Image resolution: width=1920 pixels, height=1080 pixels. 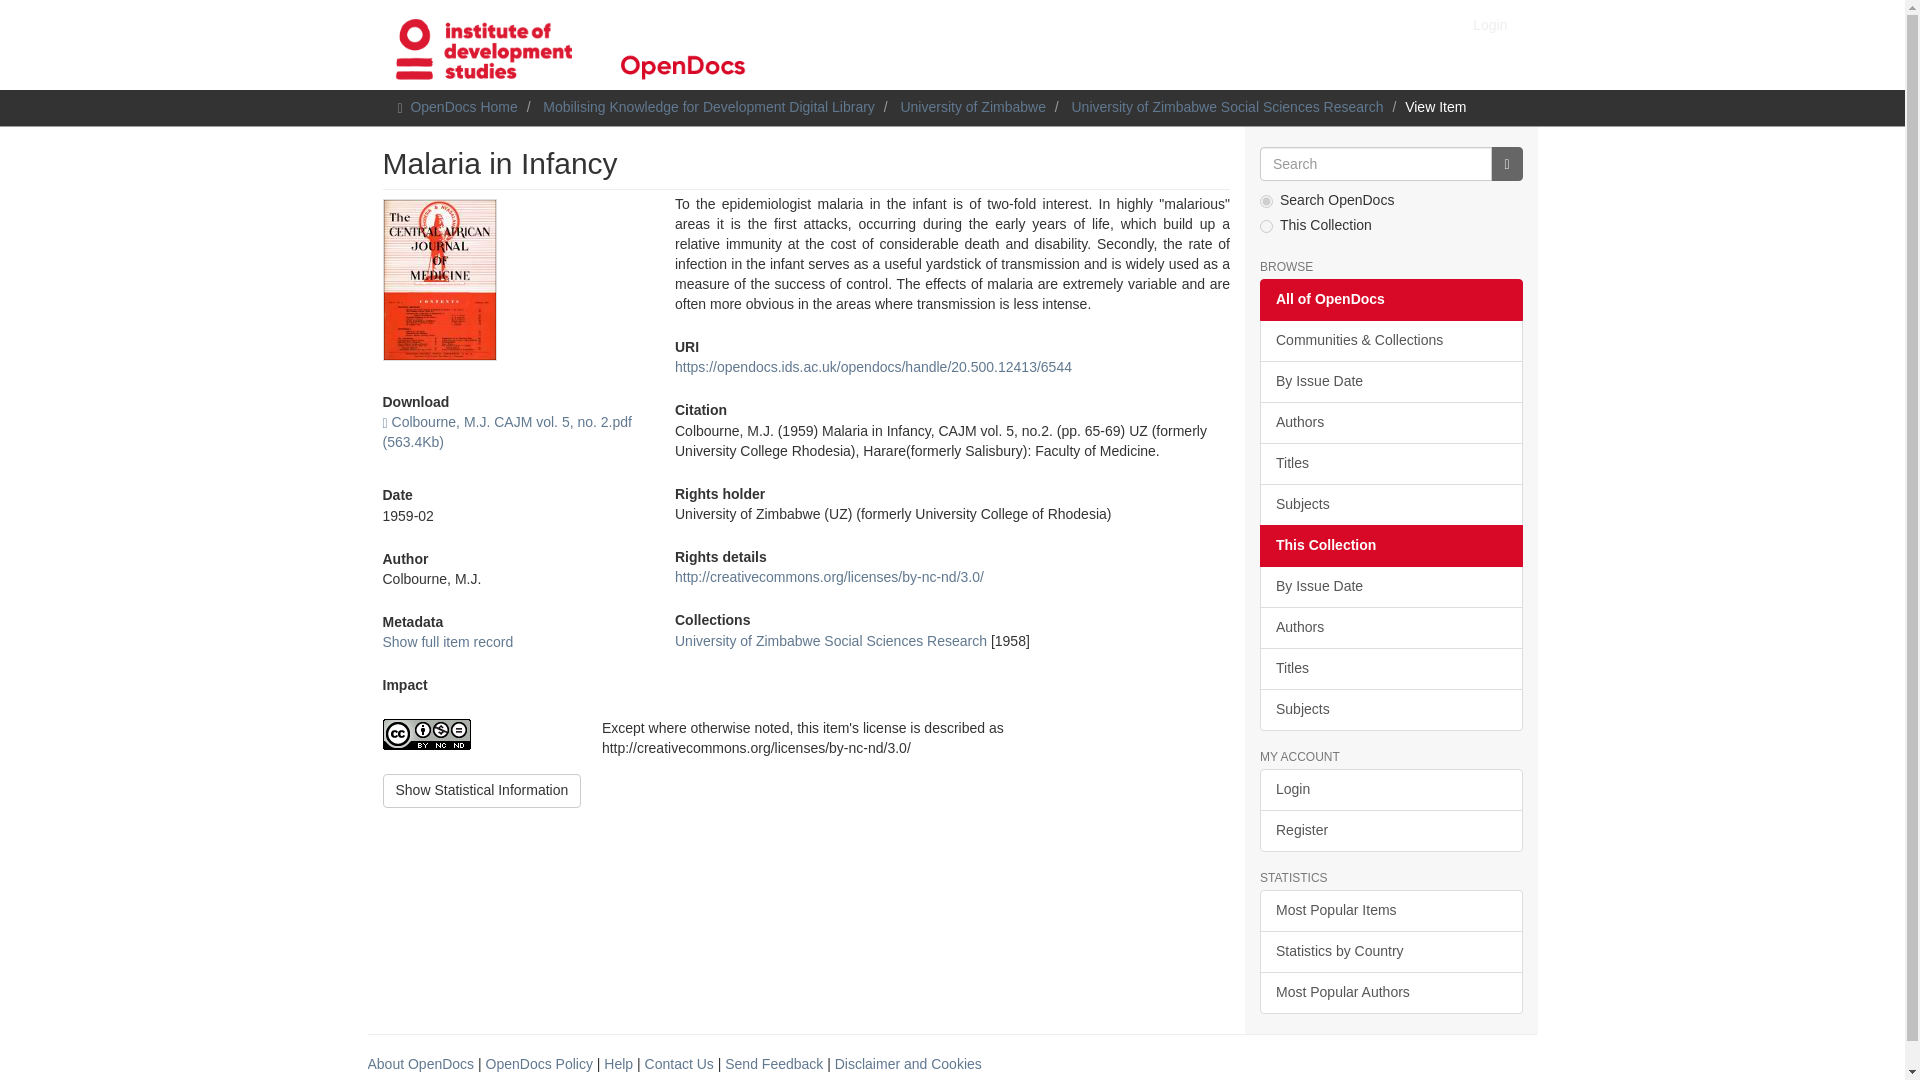 What do you see at coordinates (447, 642) in the screenshot?
I see `Show full item record` at bounding box center [447, 642].